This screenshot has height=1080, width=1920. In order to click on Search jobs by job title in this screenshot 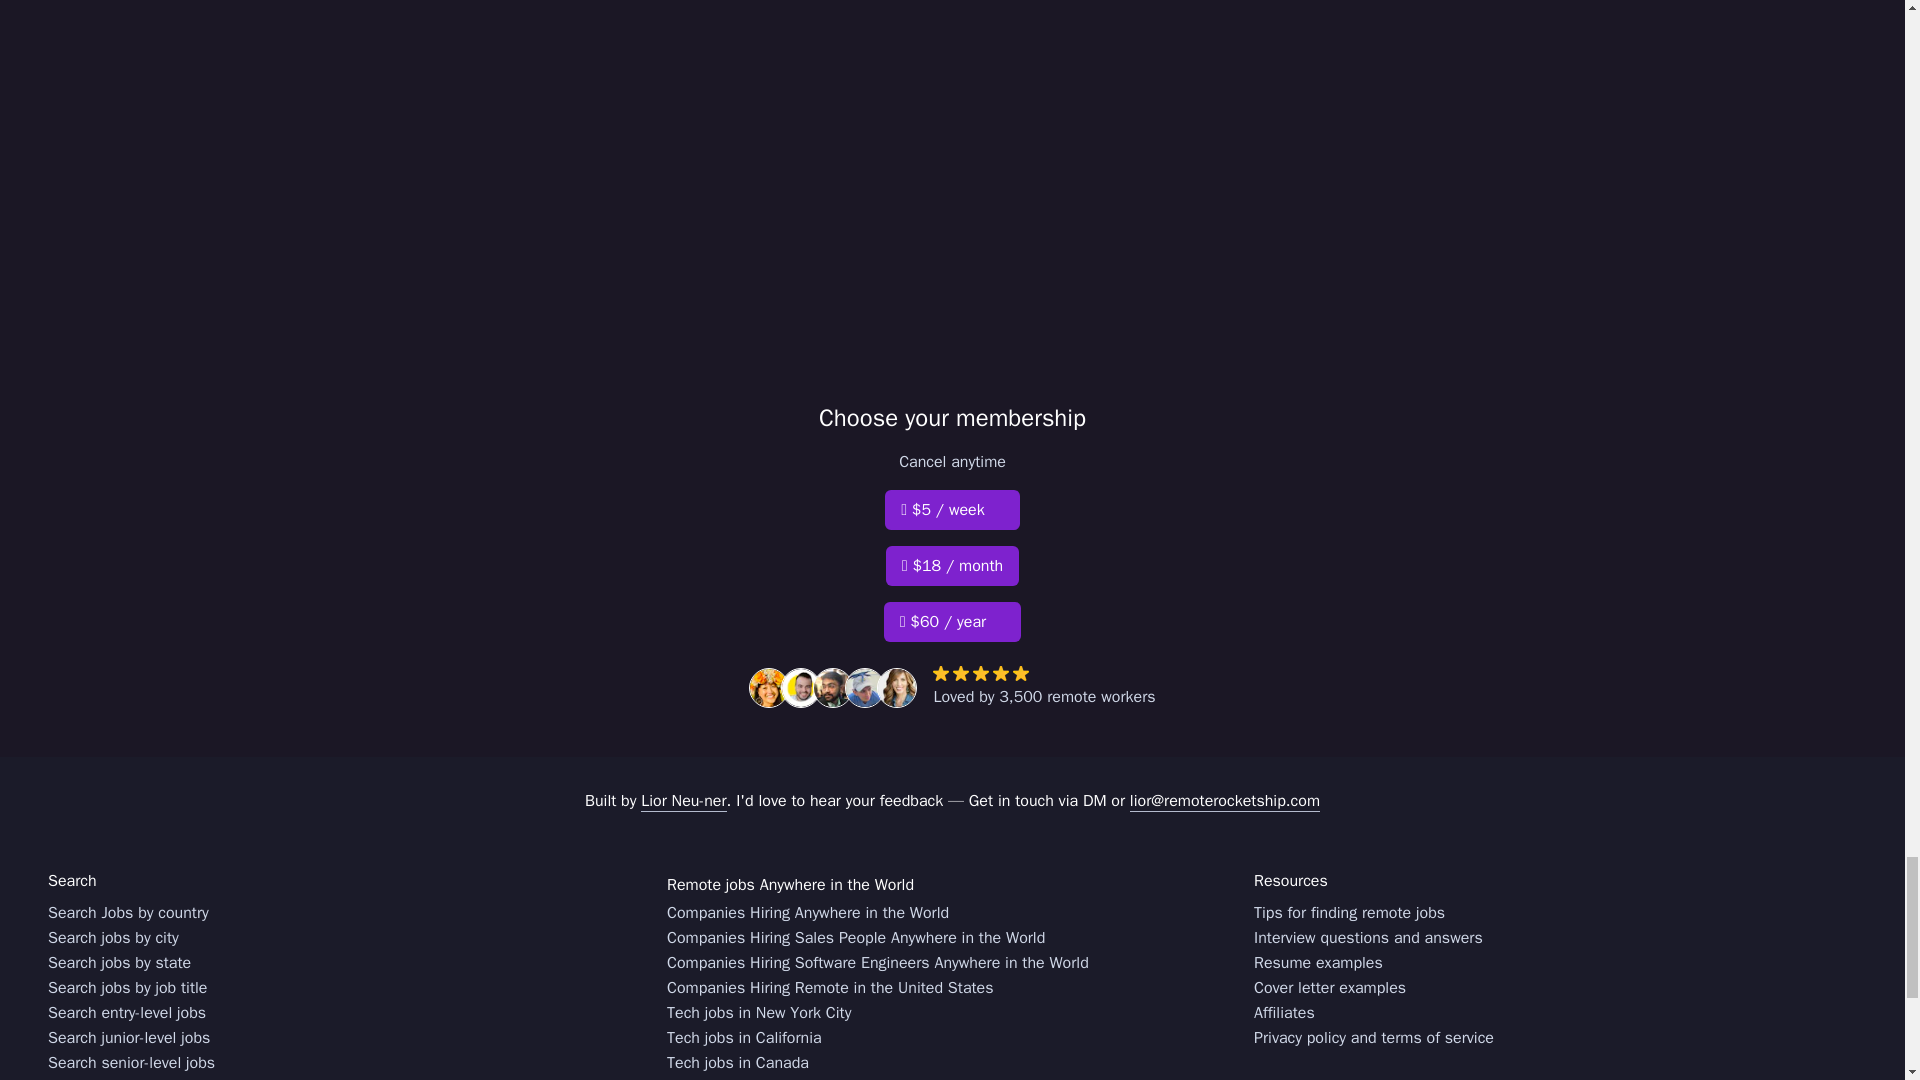, I will do `click(128, 988)`.